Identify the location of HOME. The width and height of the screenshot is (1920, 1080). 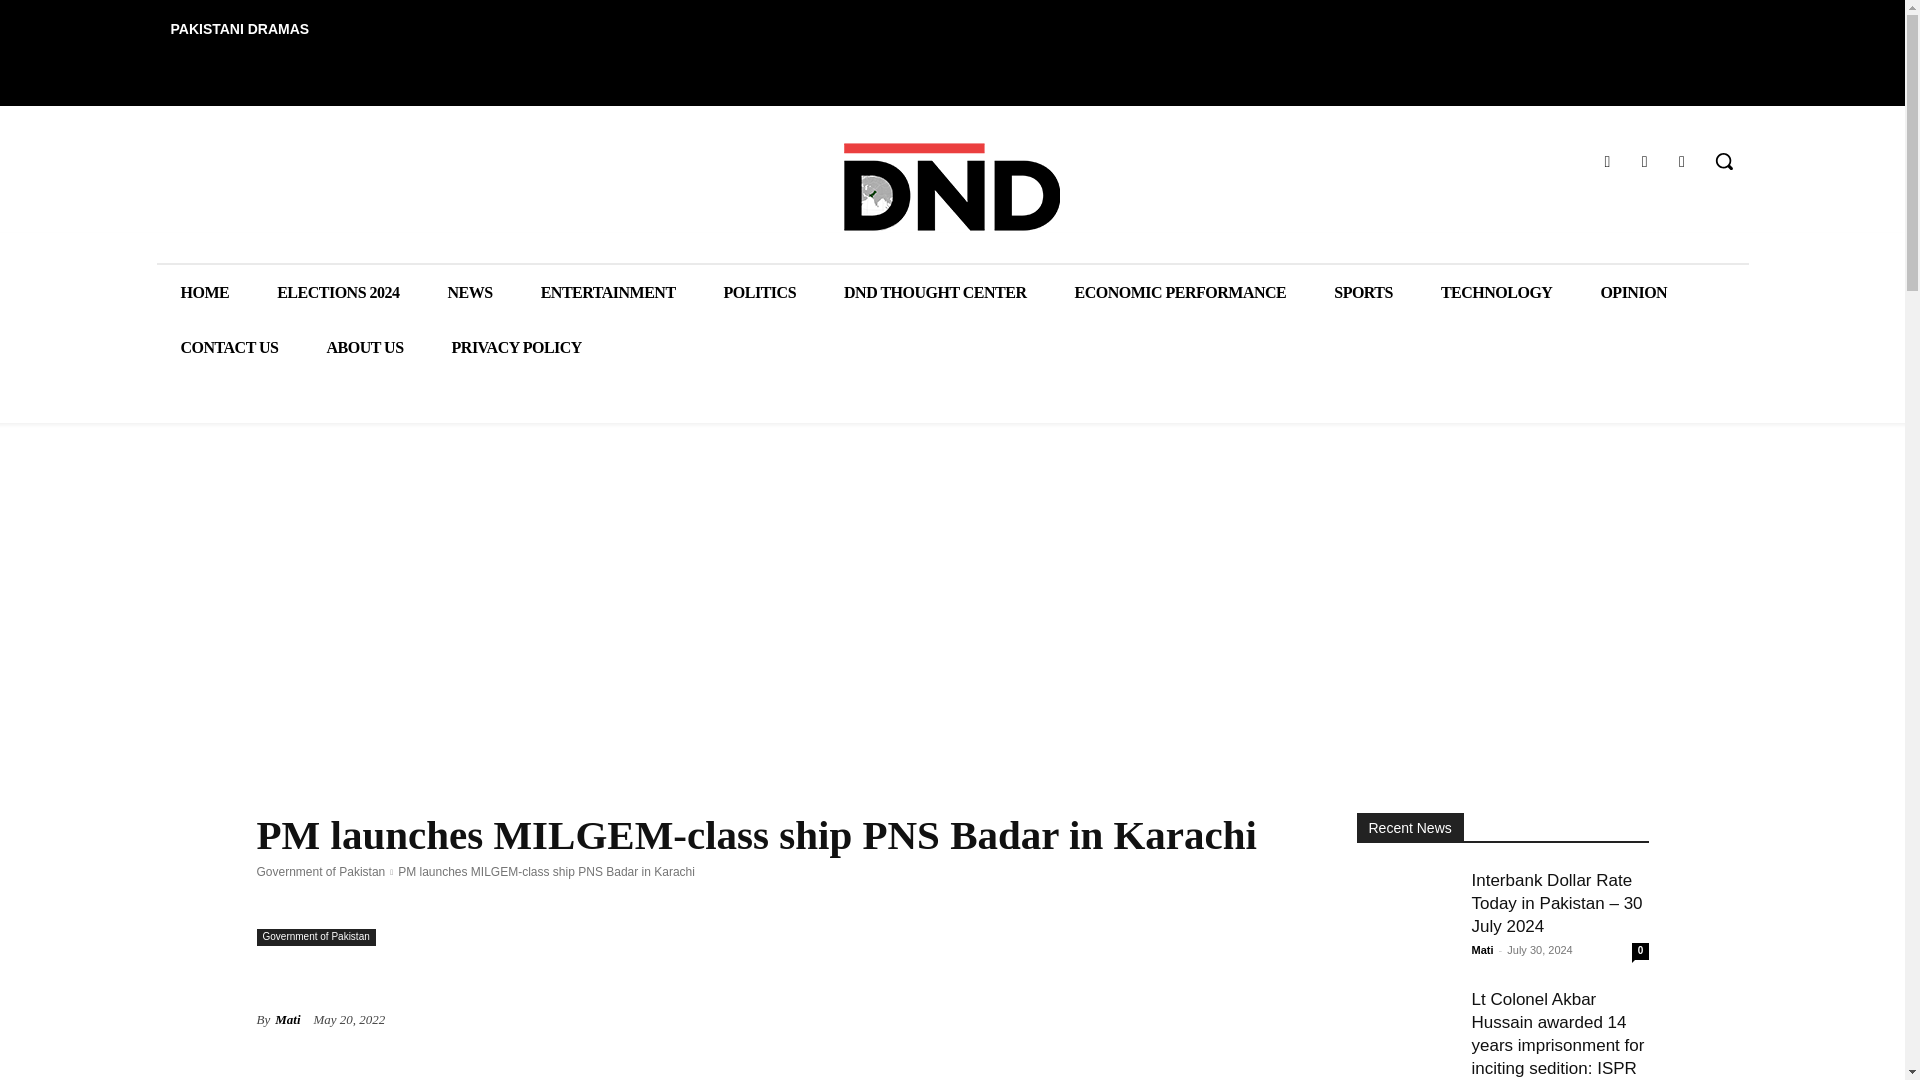
(204, 292).